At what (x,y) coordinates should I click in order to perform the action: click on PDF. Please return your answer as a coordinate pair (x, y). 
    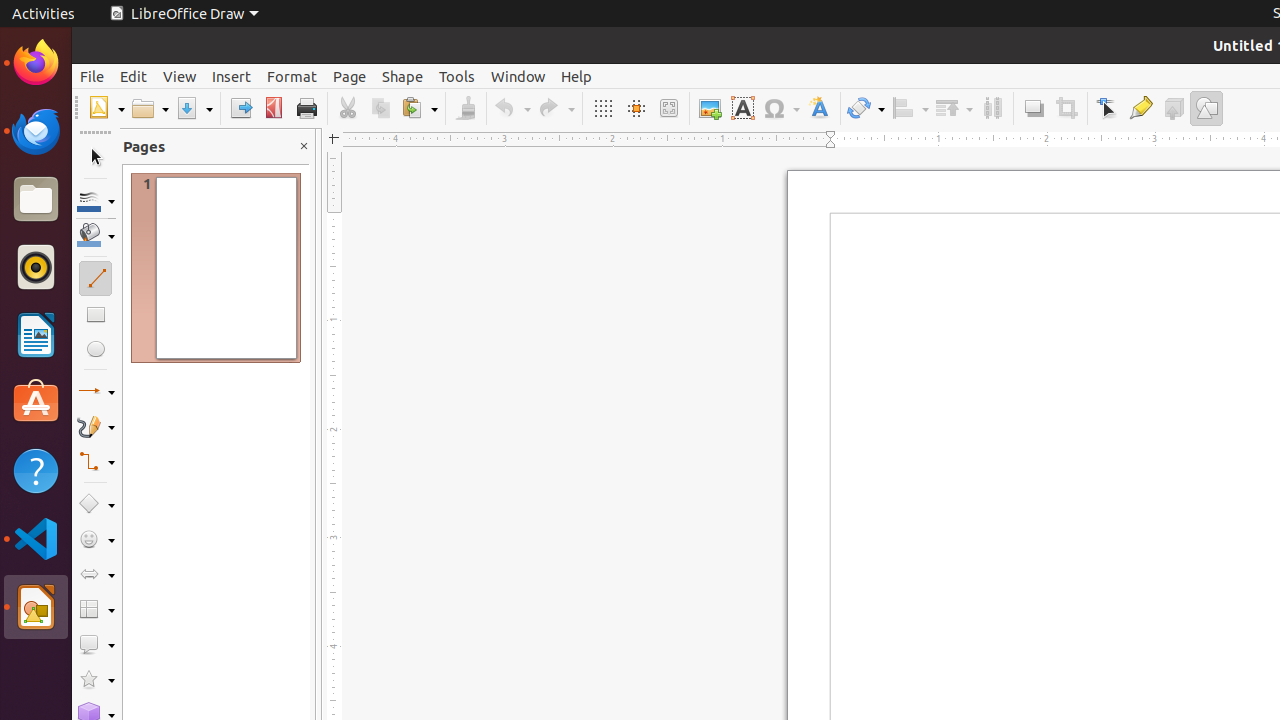
    Looking at the image, I should click on (274, 108).